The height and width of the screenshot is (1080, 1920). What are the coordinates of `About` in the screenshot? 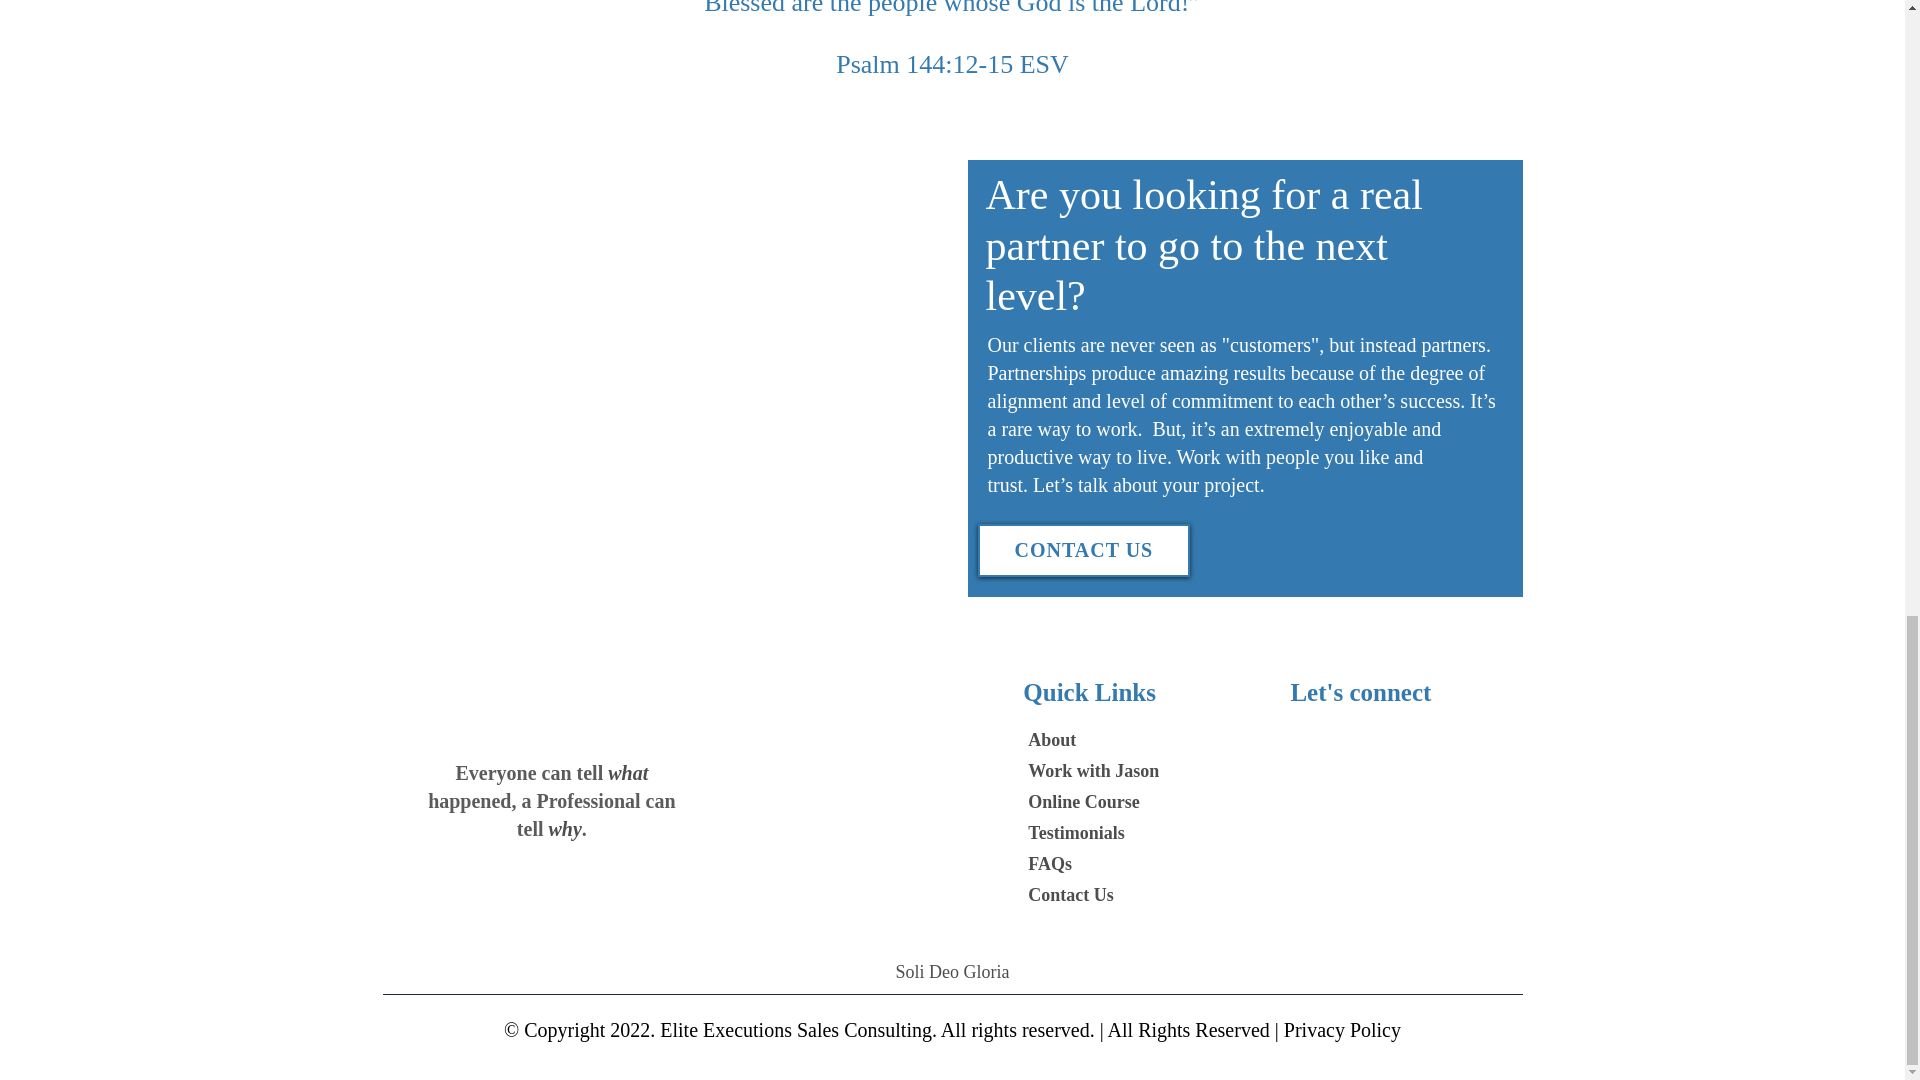 It's located at (1052, 740).